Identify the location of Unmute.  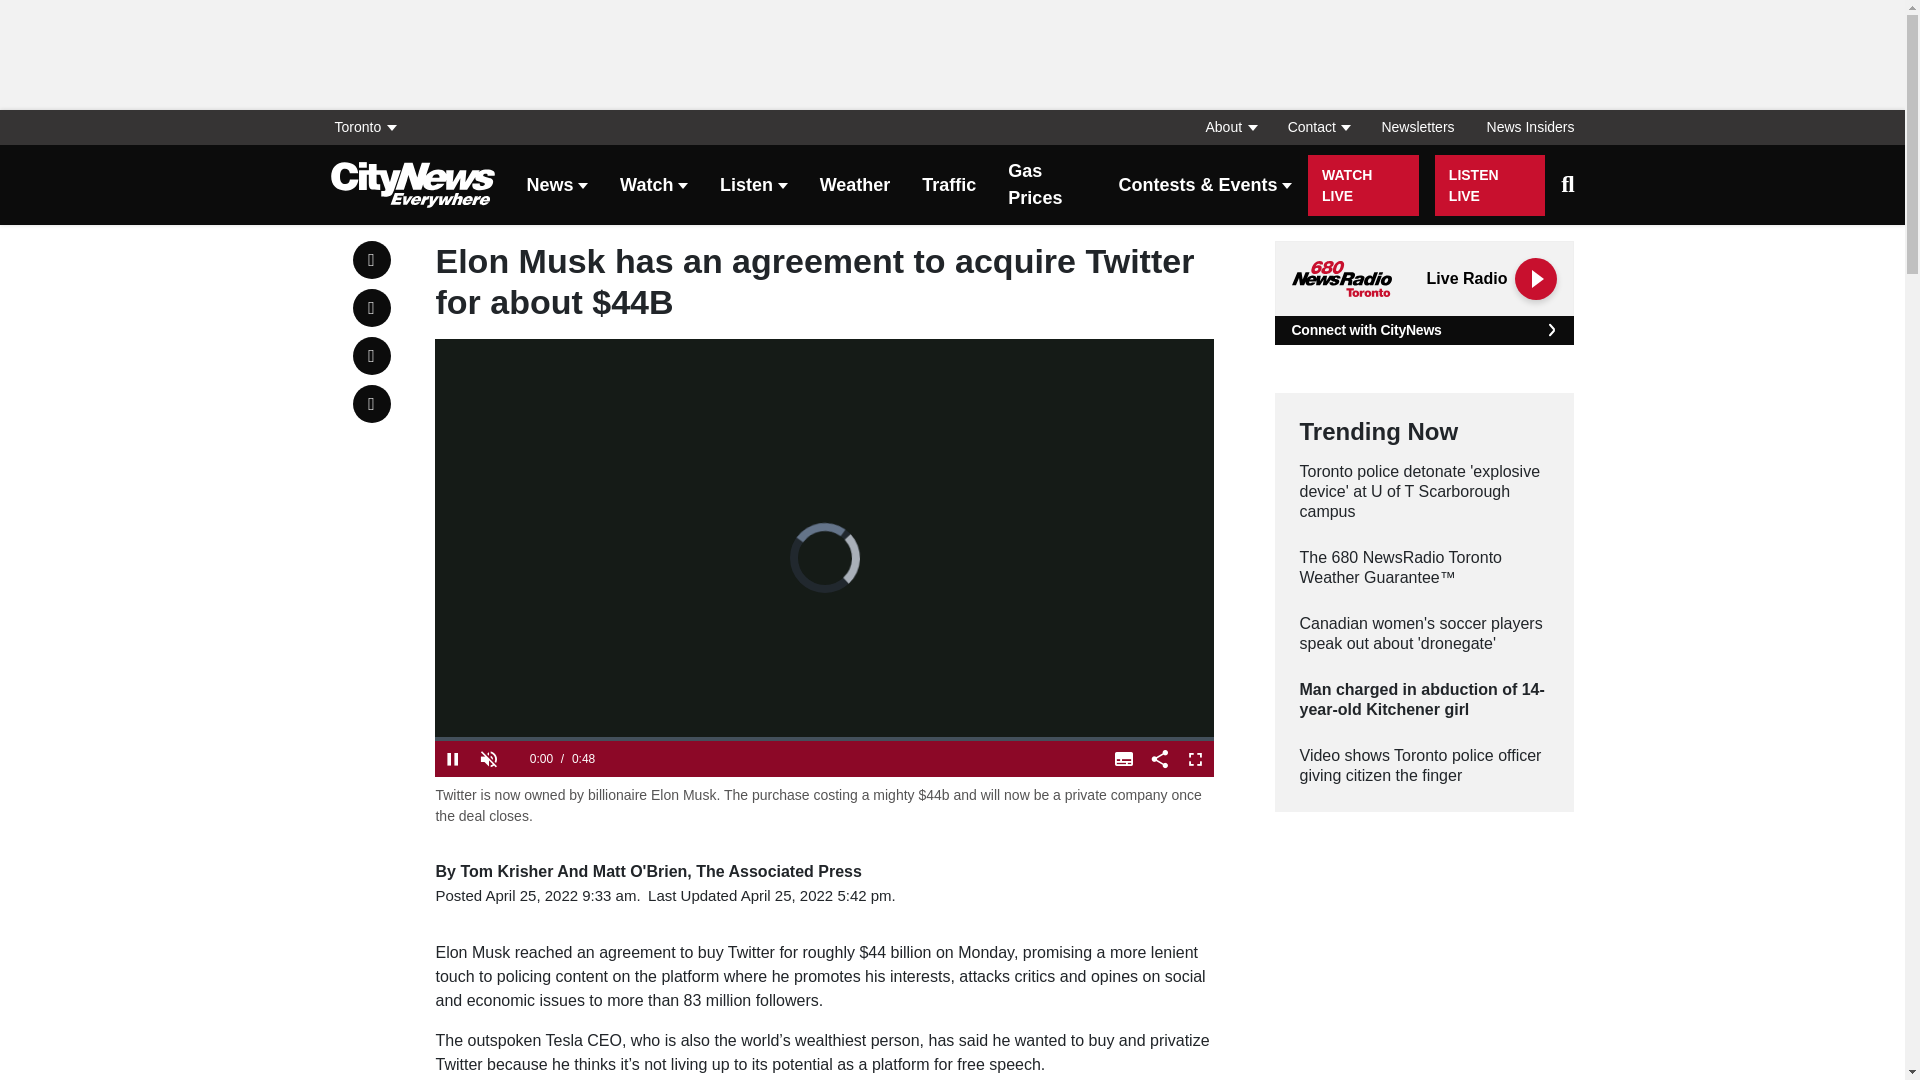
(488, 758).